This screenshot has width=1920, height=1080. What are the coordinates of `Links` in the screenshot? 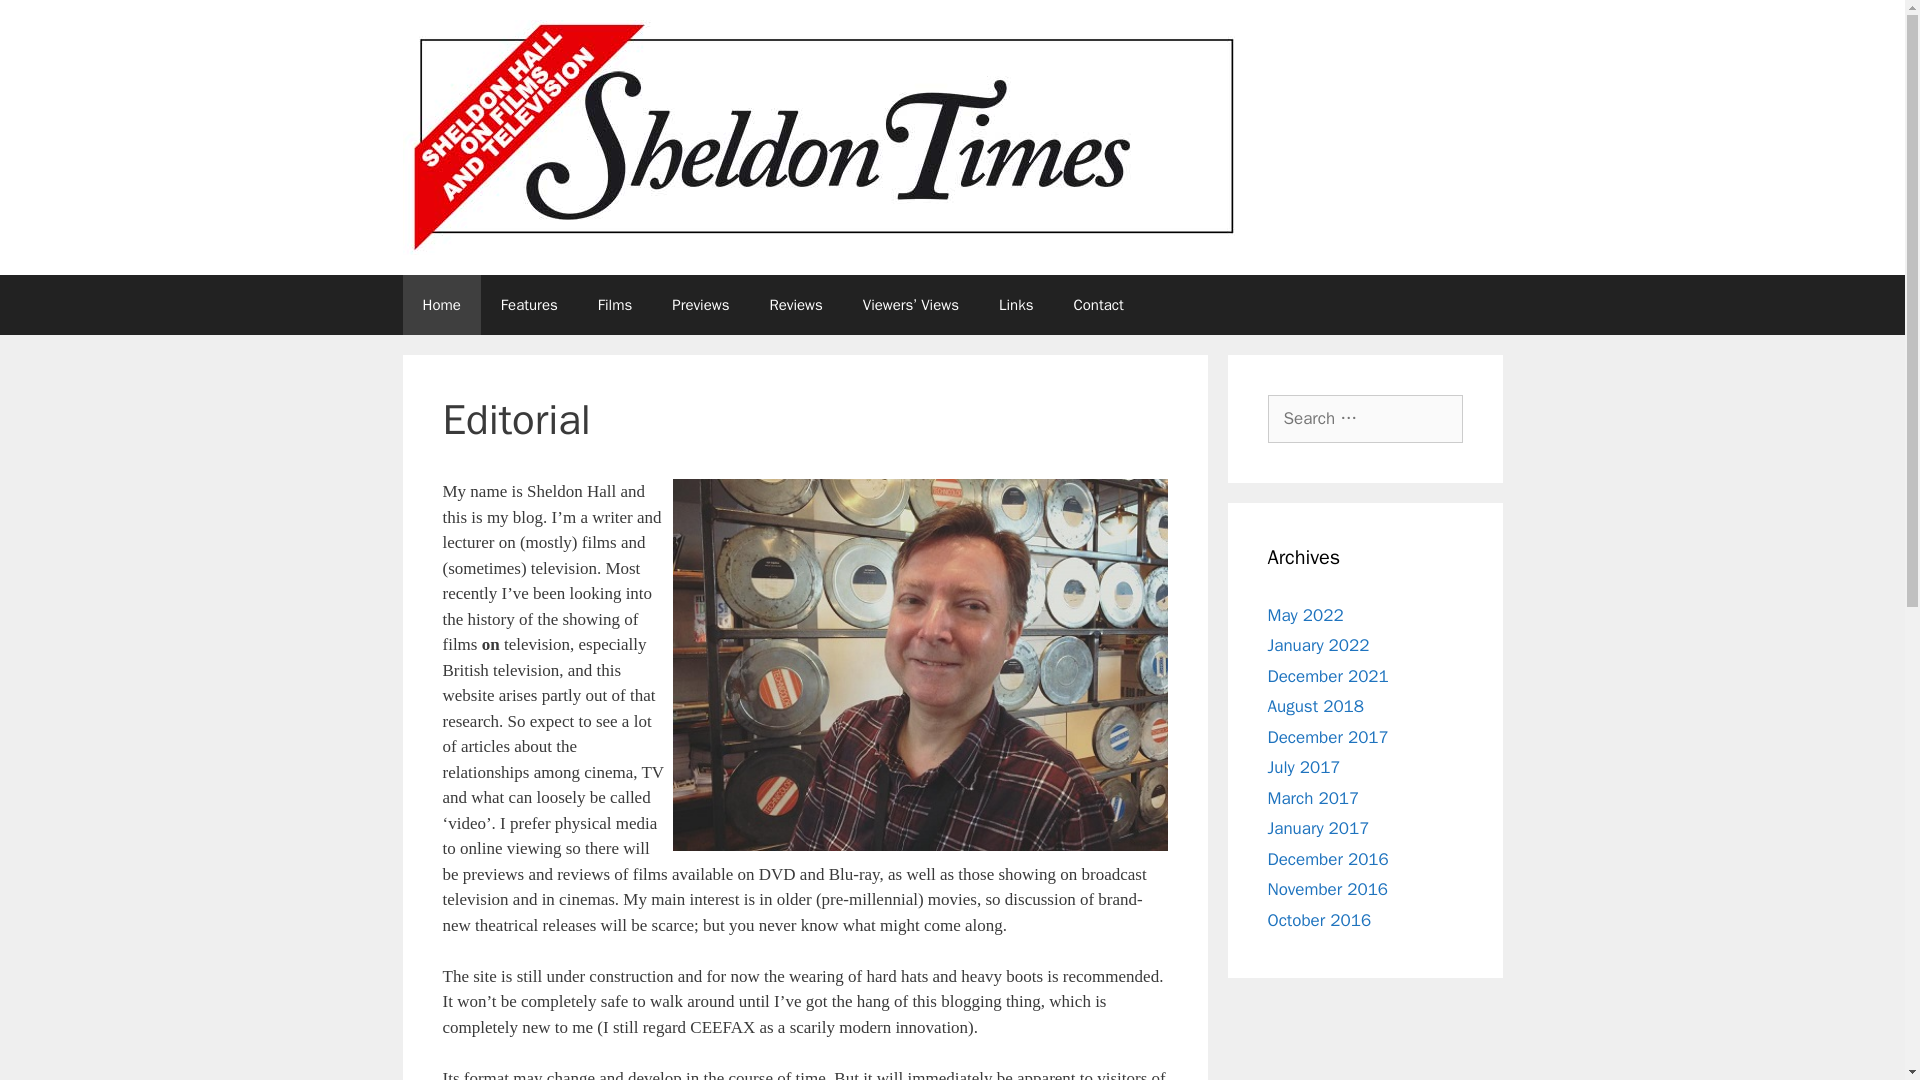 It's located at (1016, 304).